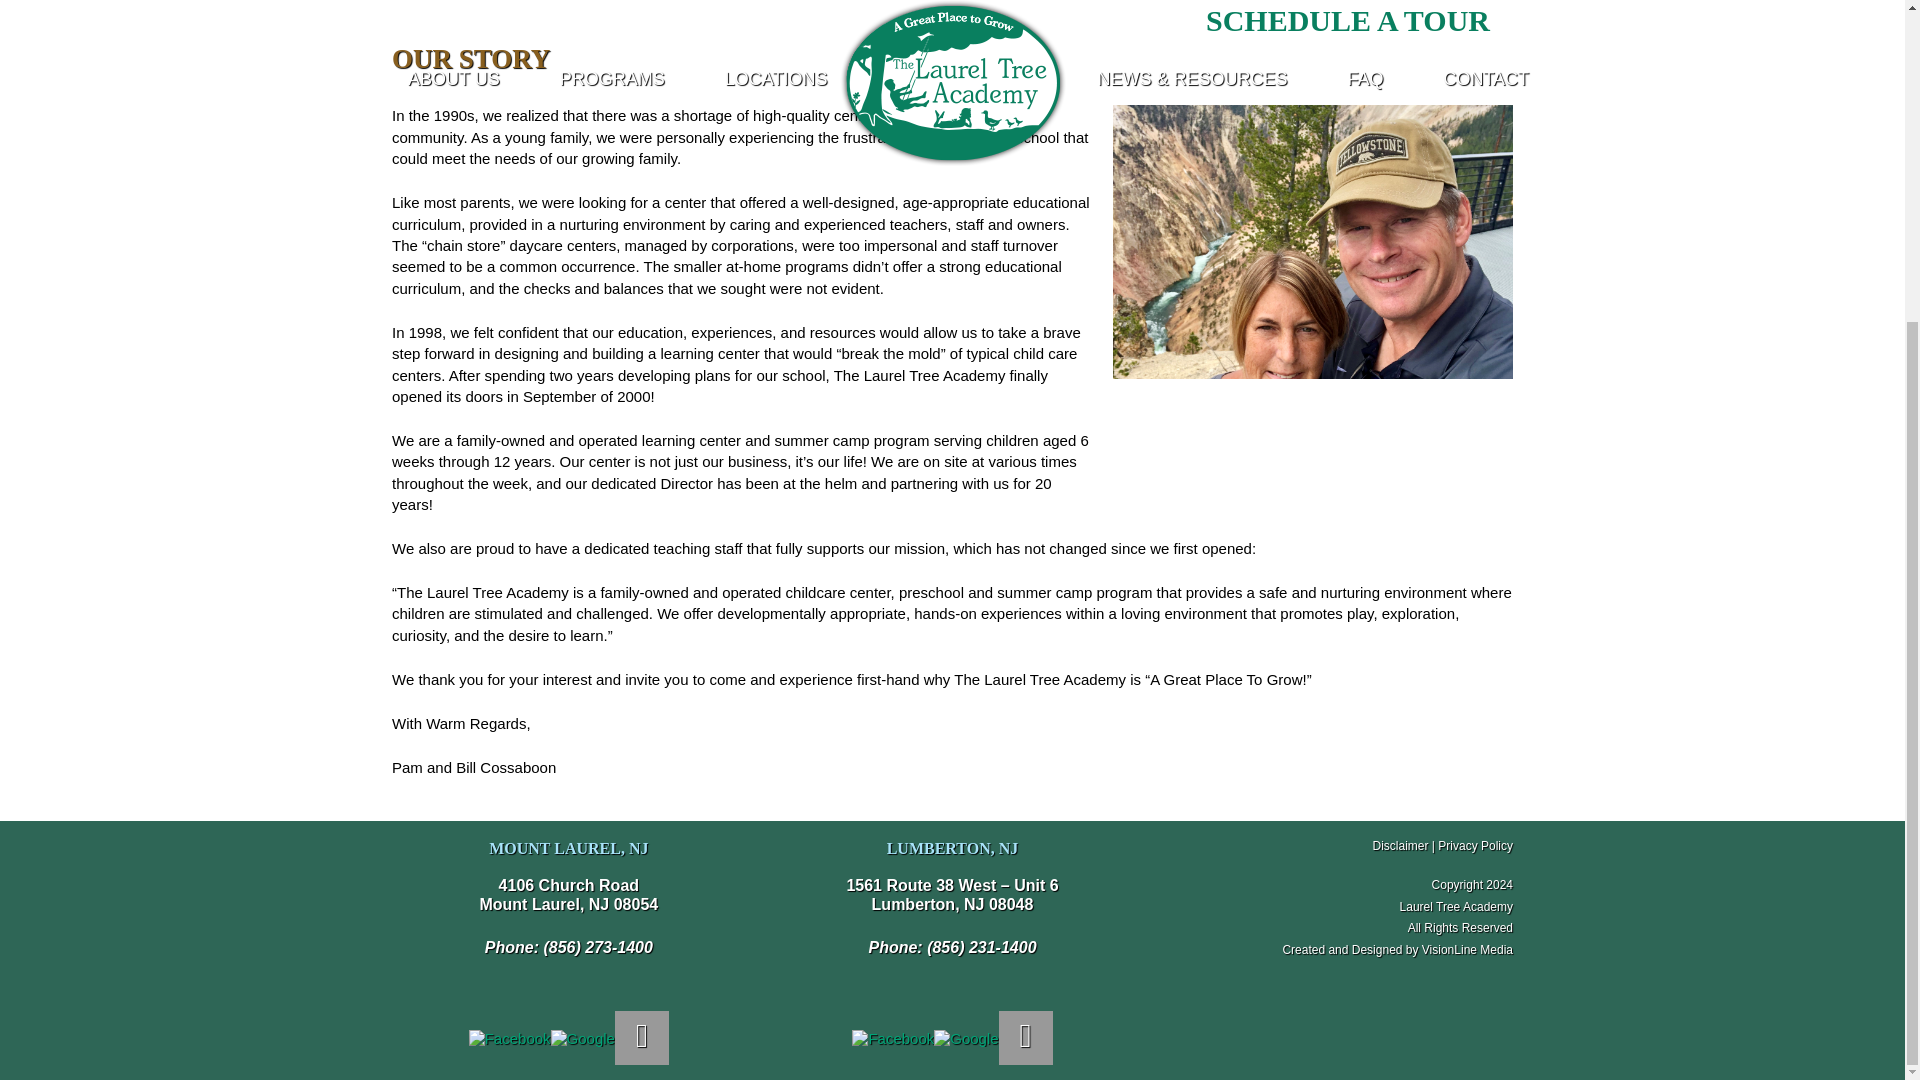  Describe the element at coordinates (510, 1038) in the screenshot. I see `Facebook` at that location.